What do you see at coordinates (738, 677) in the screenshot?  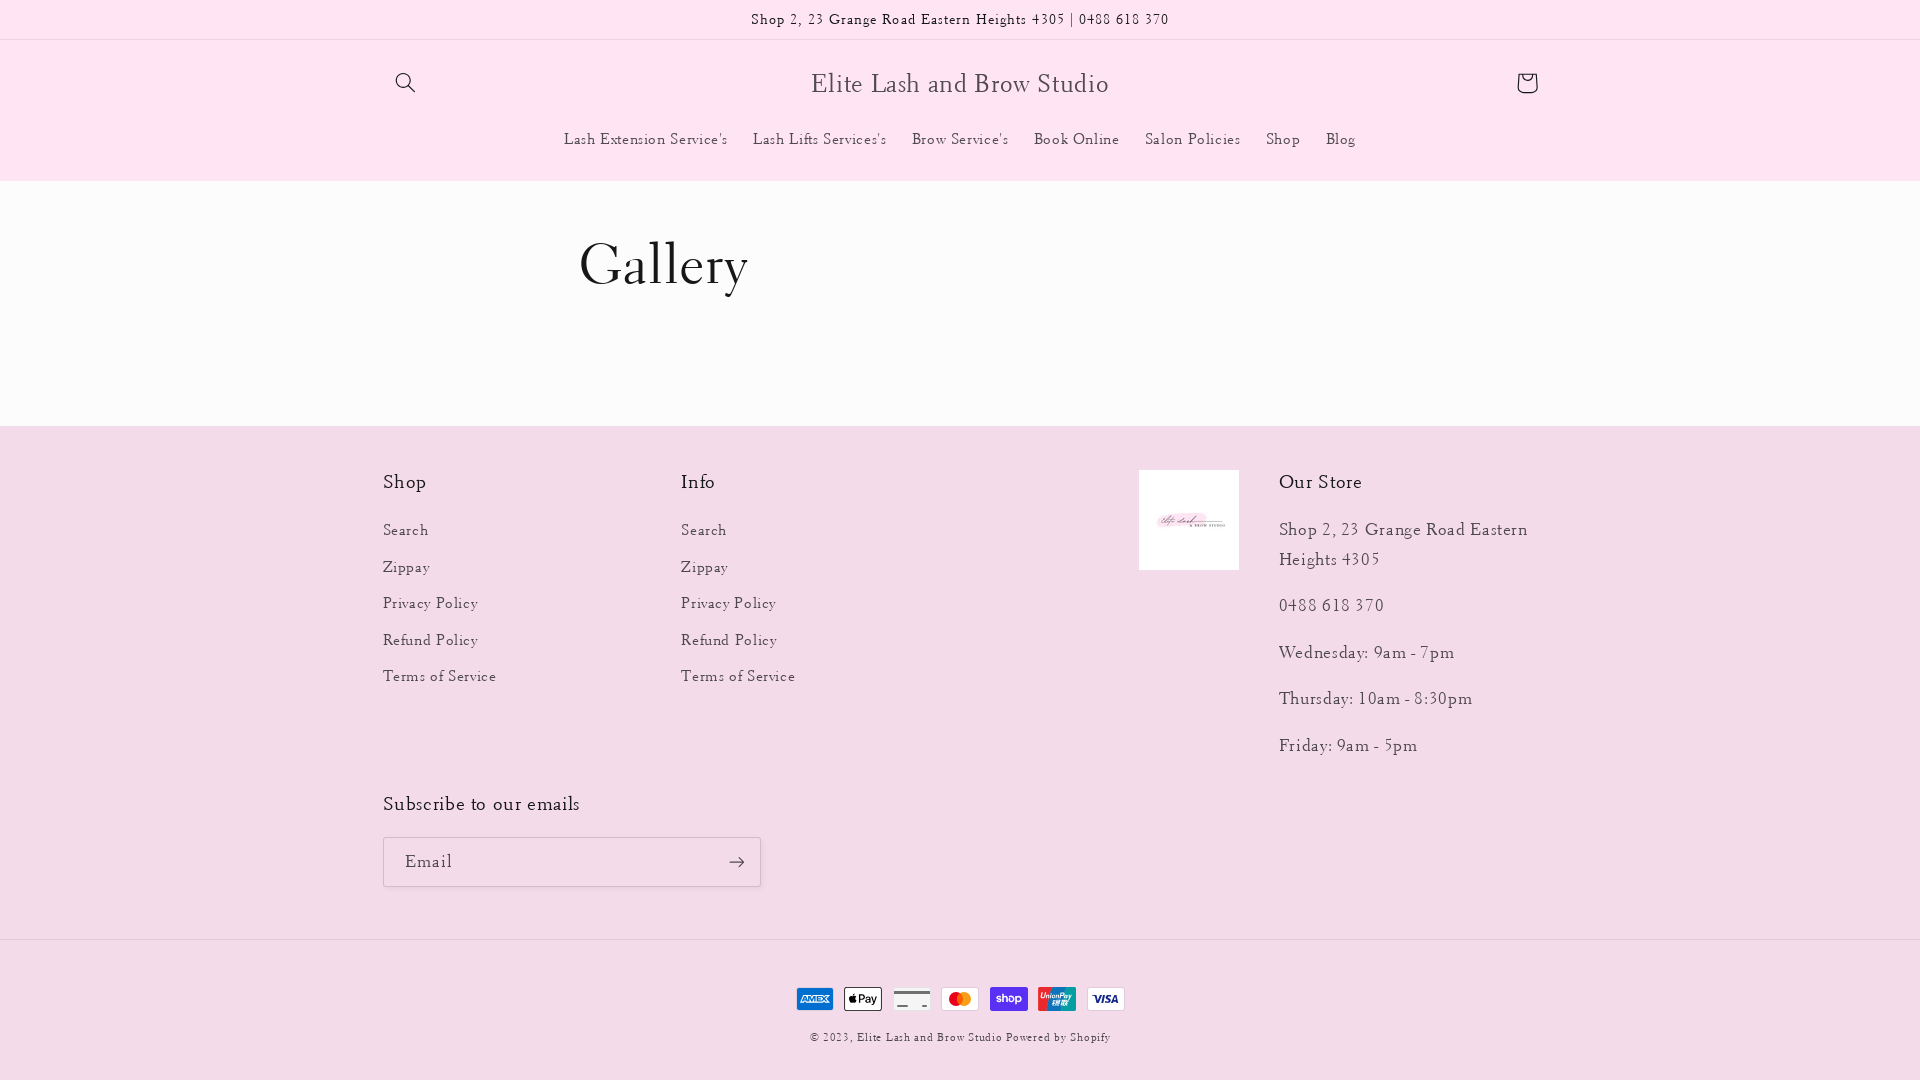 I see `Terms of Service` at bounding box center [738, 677].